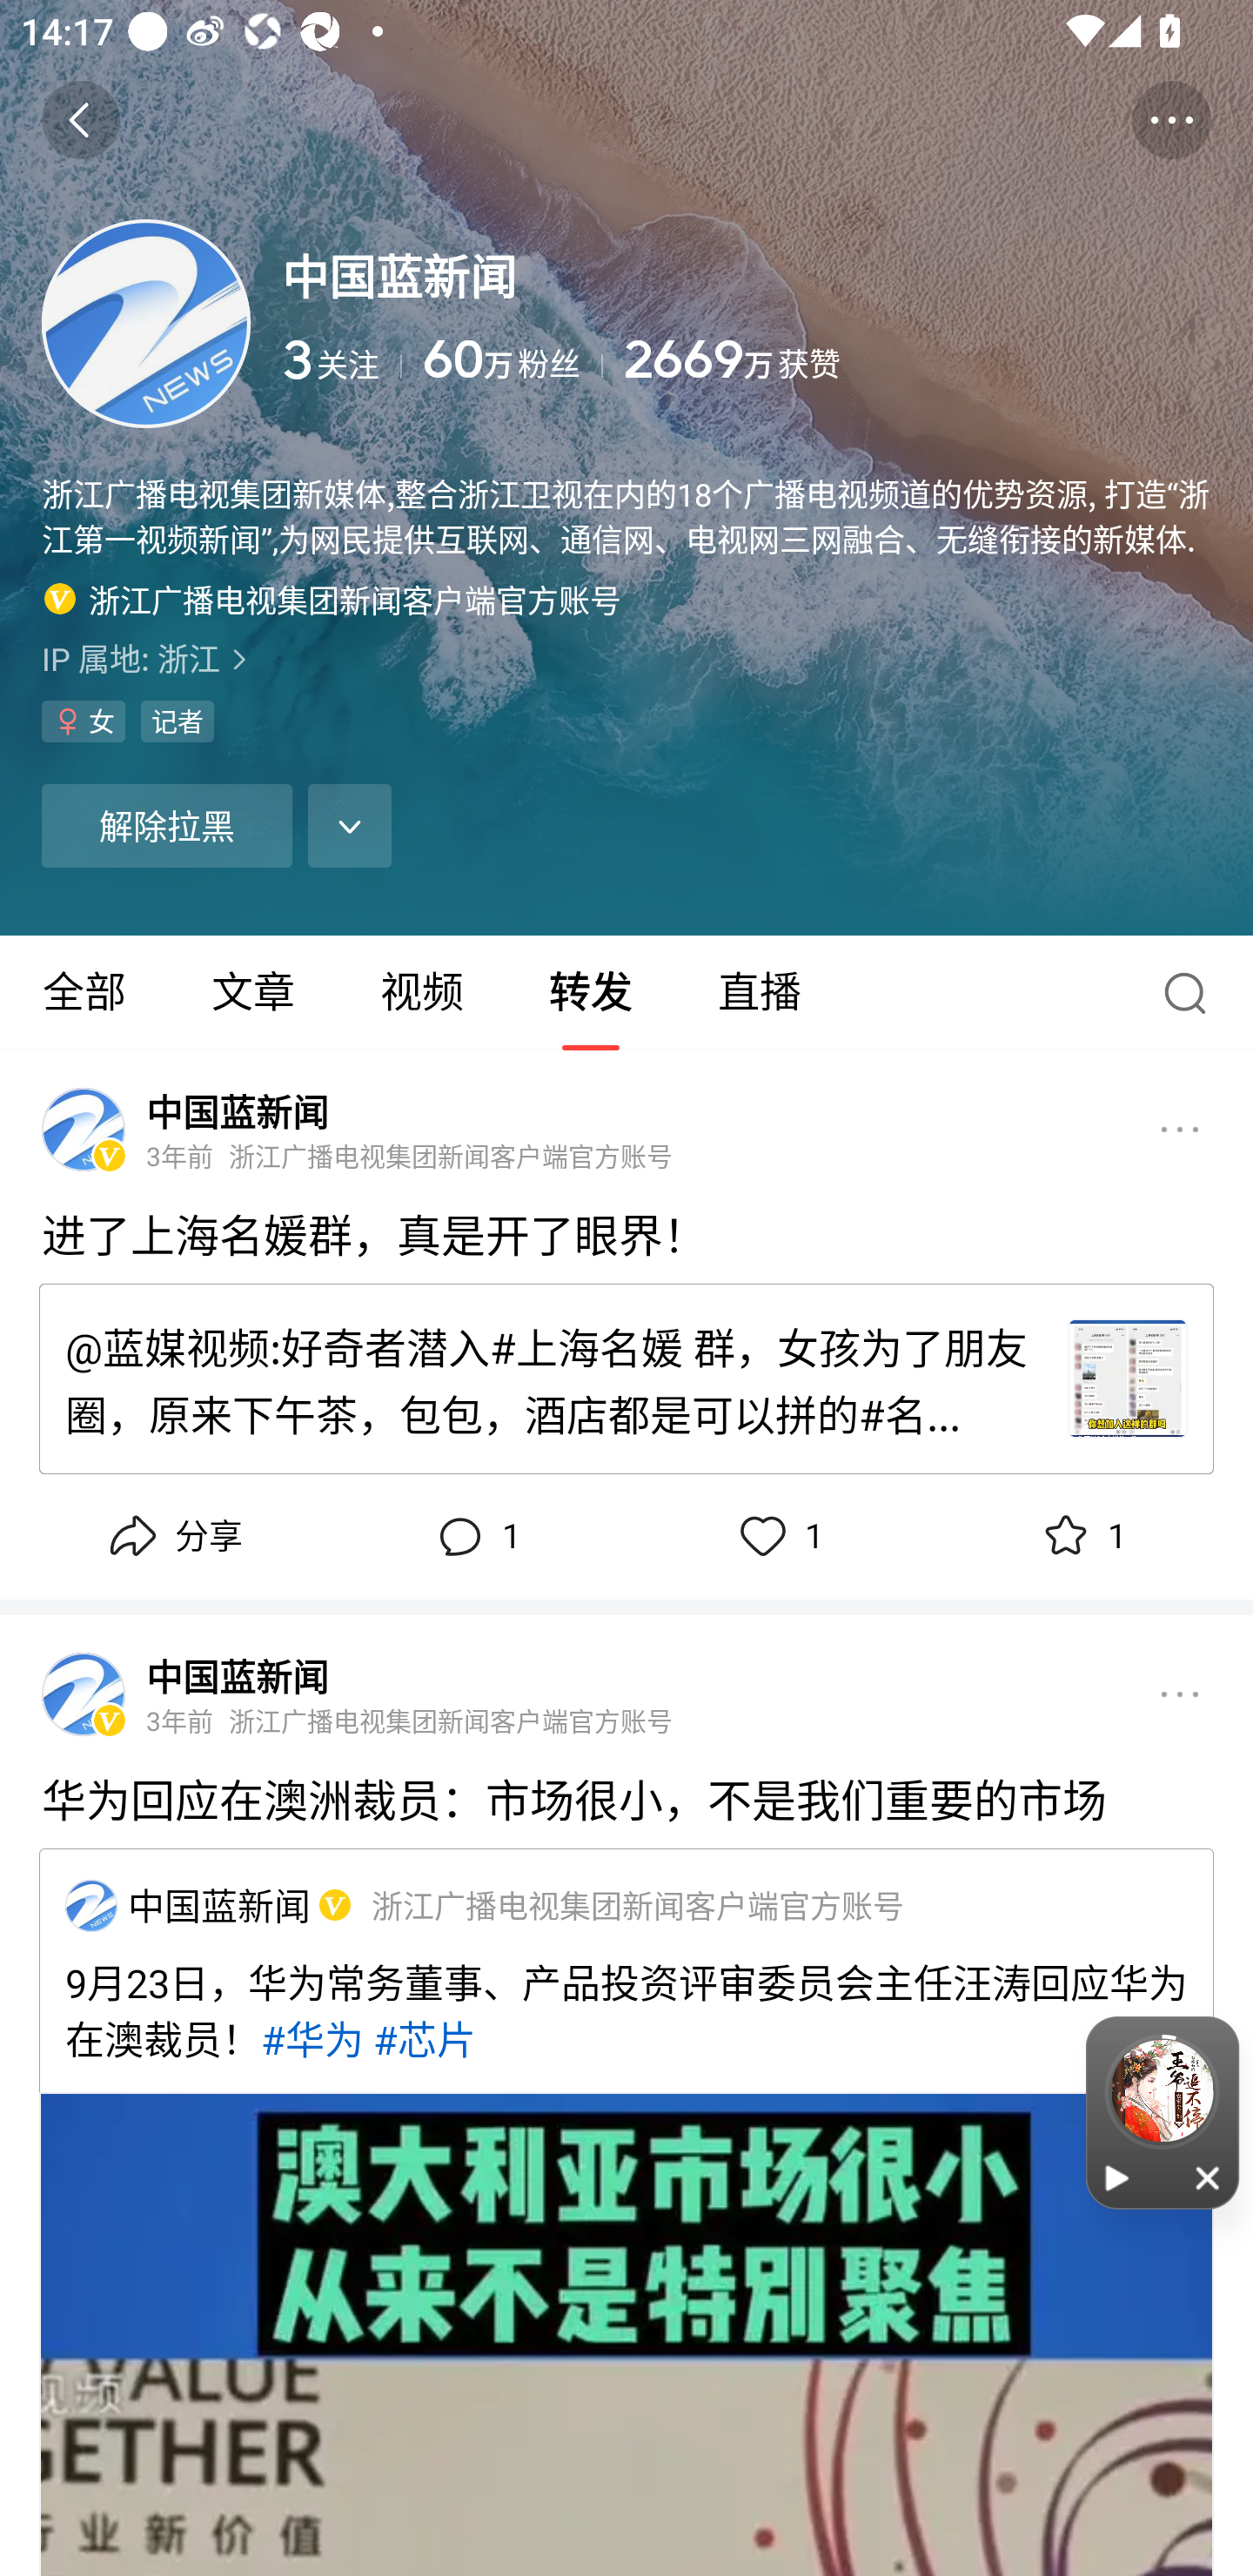  What do you see at coordinates (237, 1111) in the screenshot?
I see `中国蓝新闻` at bounding box center [237, 1111].